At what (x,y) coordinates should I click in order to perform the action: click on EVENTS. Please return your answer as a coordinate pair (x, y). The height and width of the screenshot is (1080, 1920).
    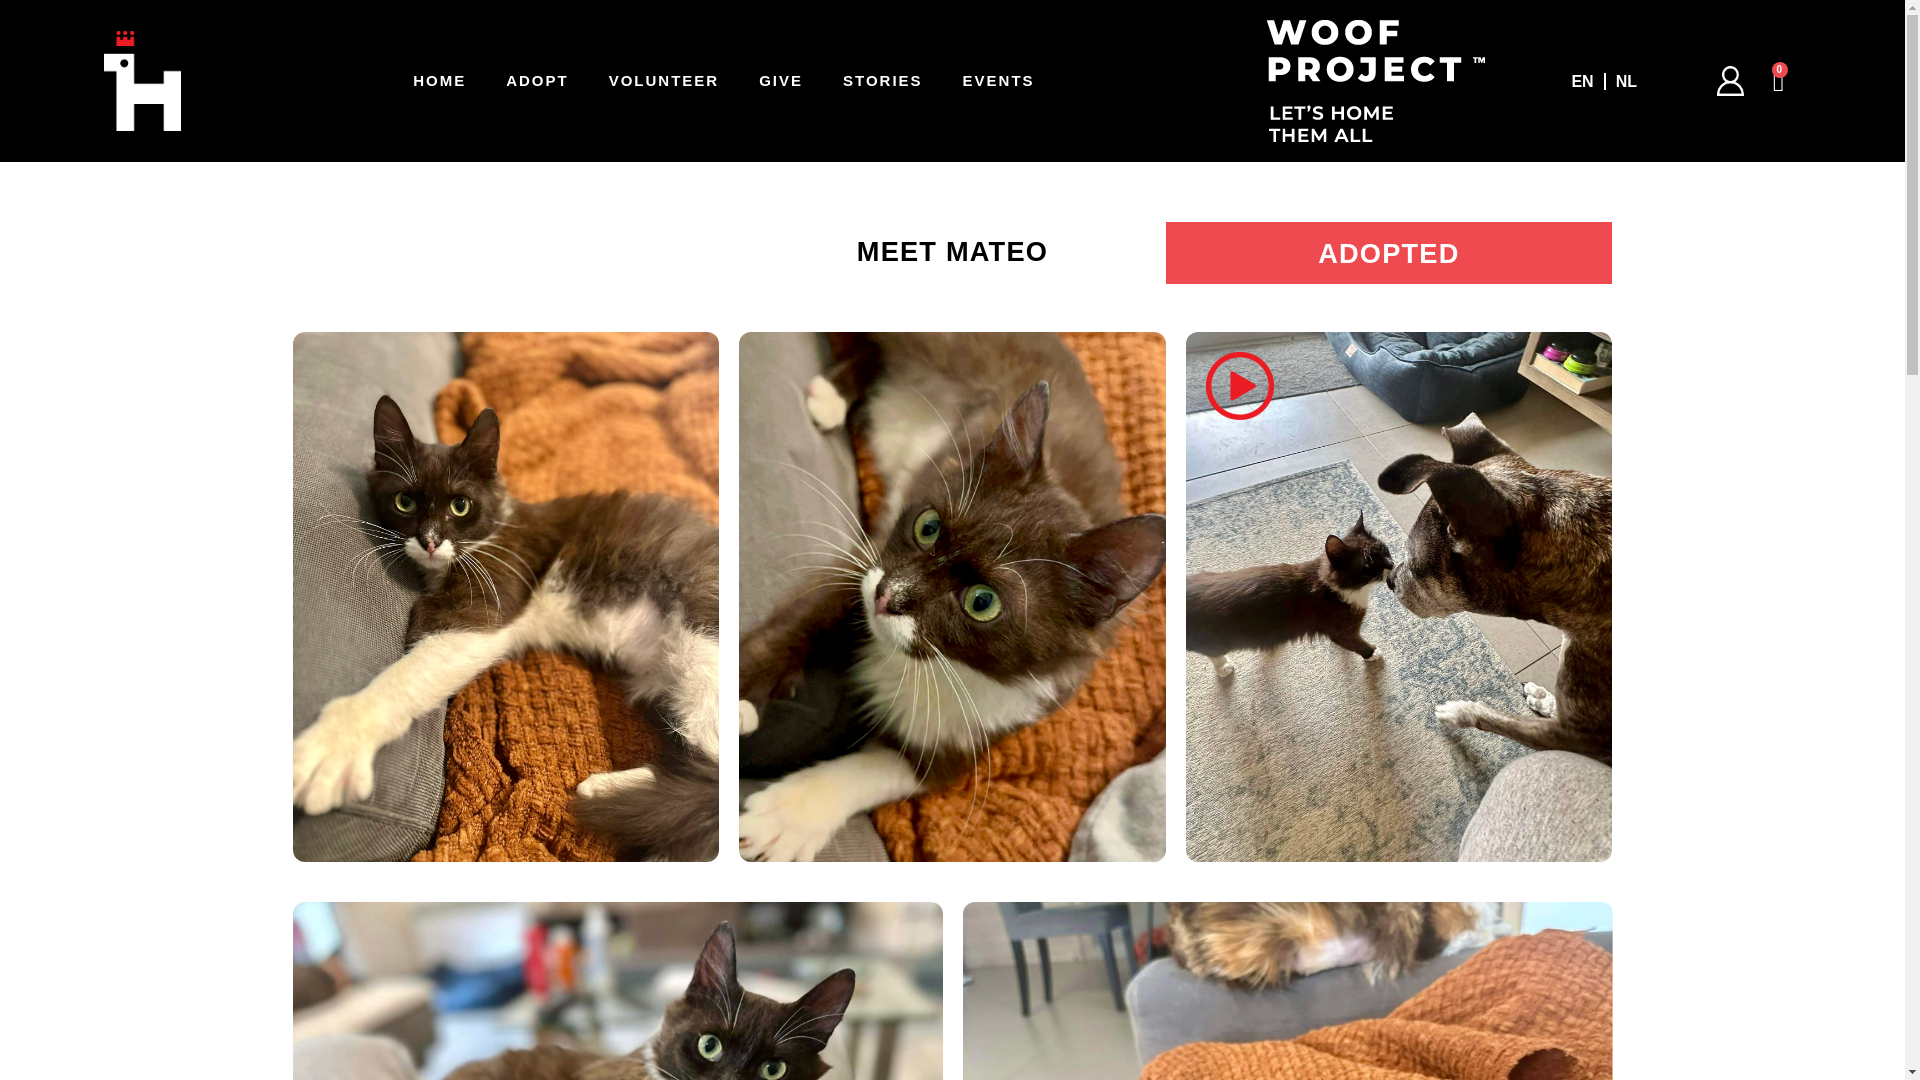
    Looking at the image, I should click on (998, 80).